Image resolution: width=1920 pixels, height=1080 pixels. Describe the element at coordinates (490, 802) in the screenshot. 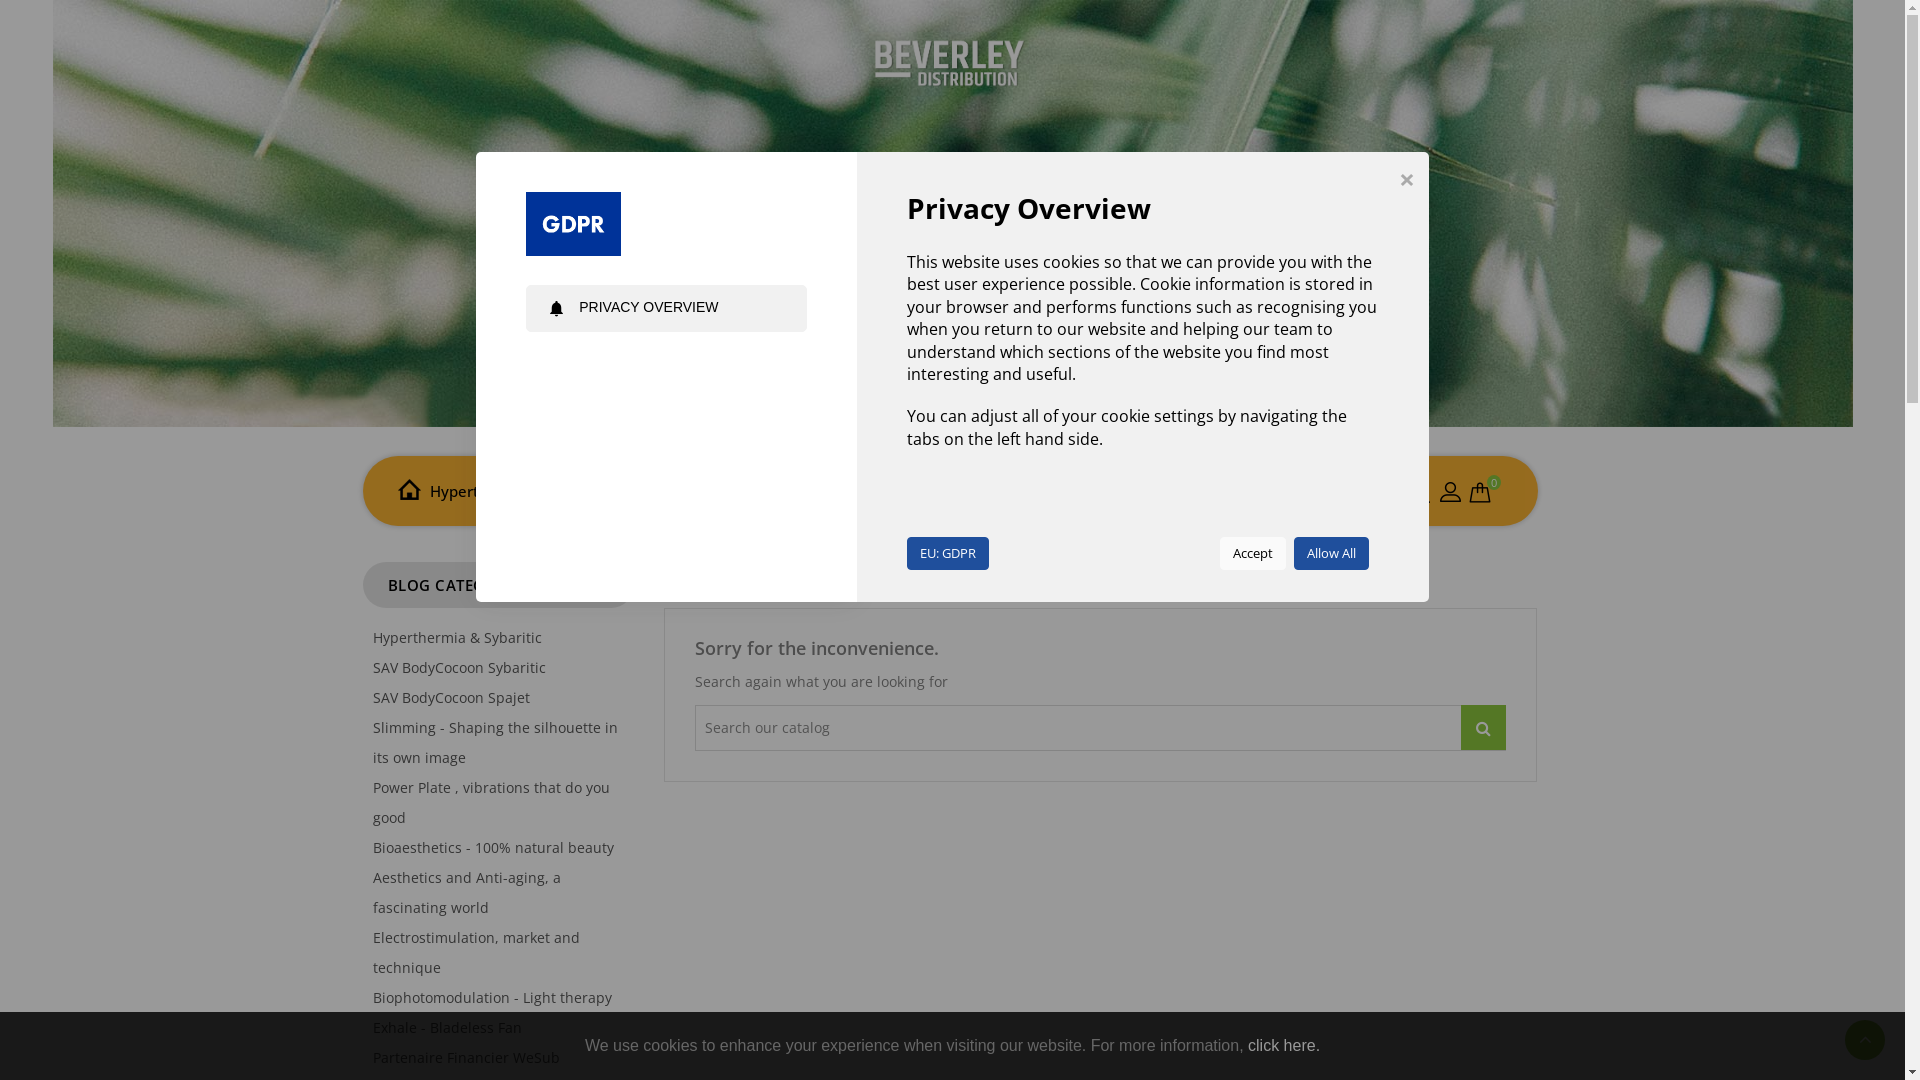

I see `Power Plate , vibrations that do you good` at that location.